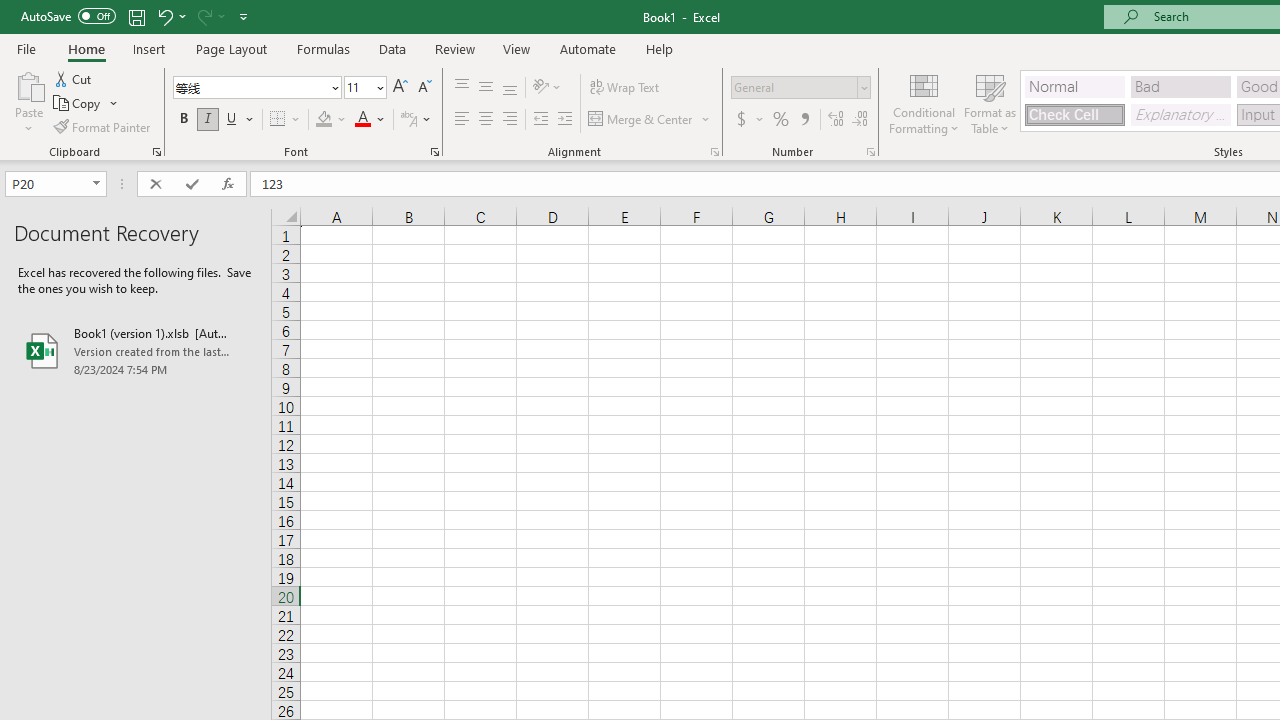 The width and height of the screenshot is (1280, 720). What do you see at coordinates (208, 120) in the screenshot?
I see `Italic` at bounding box center [208, 120].